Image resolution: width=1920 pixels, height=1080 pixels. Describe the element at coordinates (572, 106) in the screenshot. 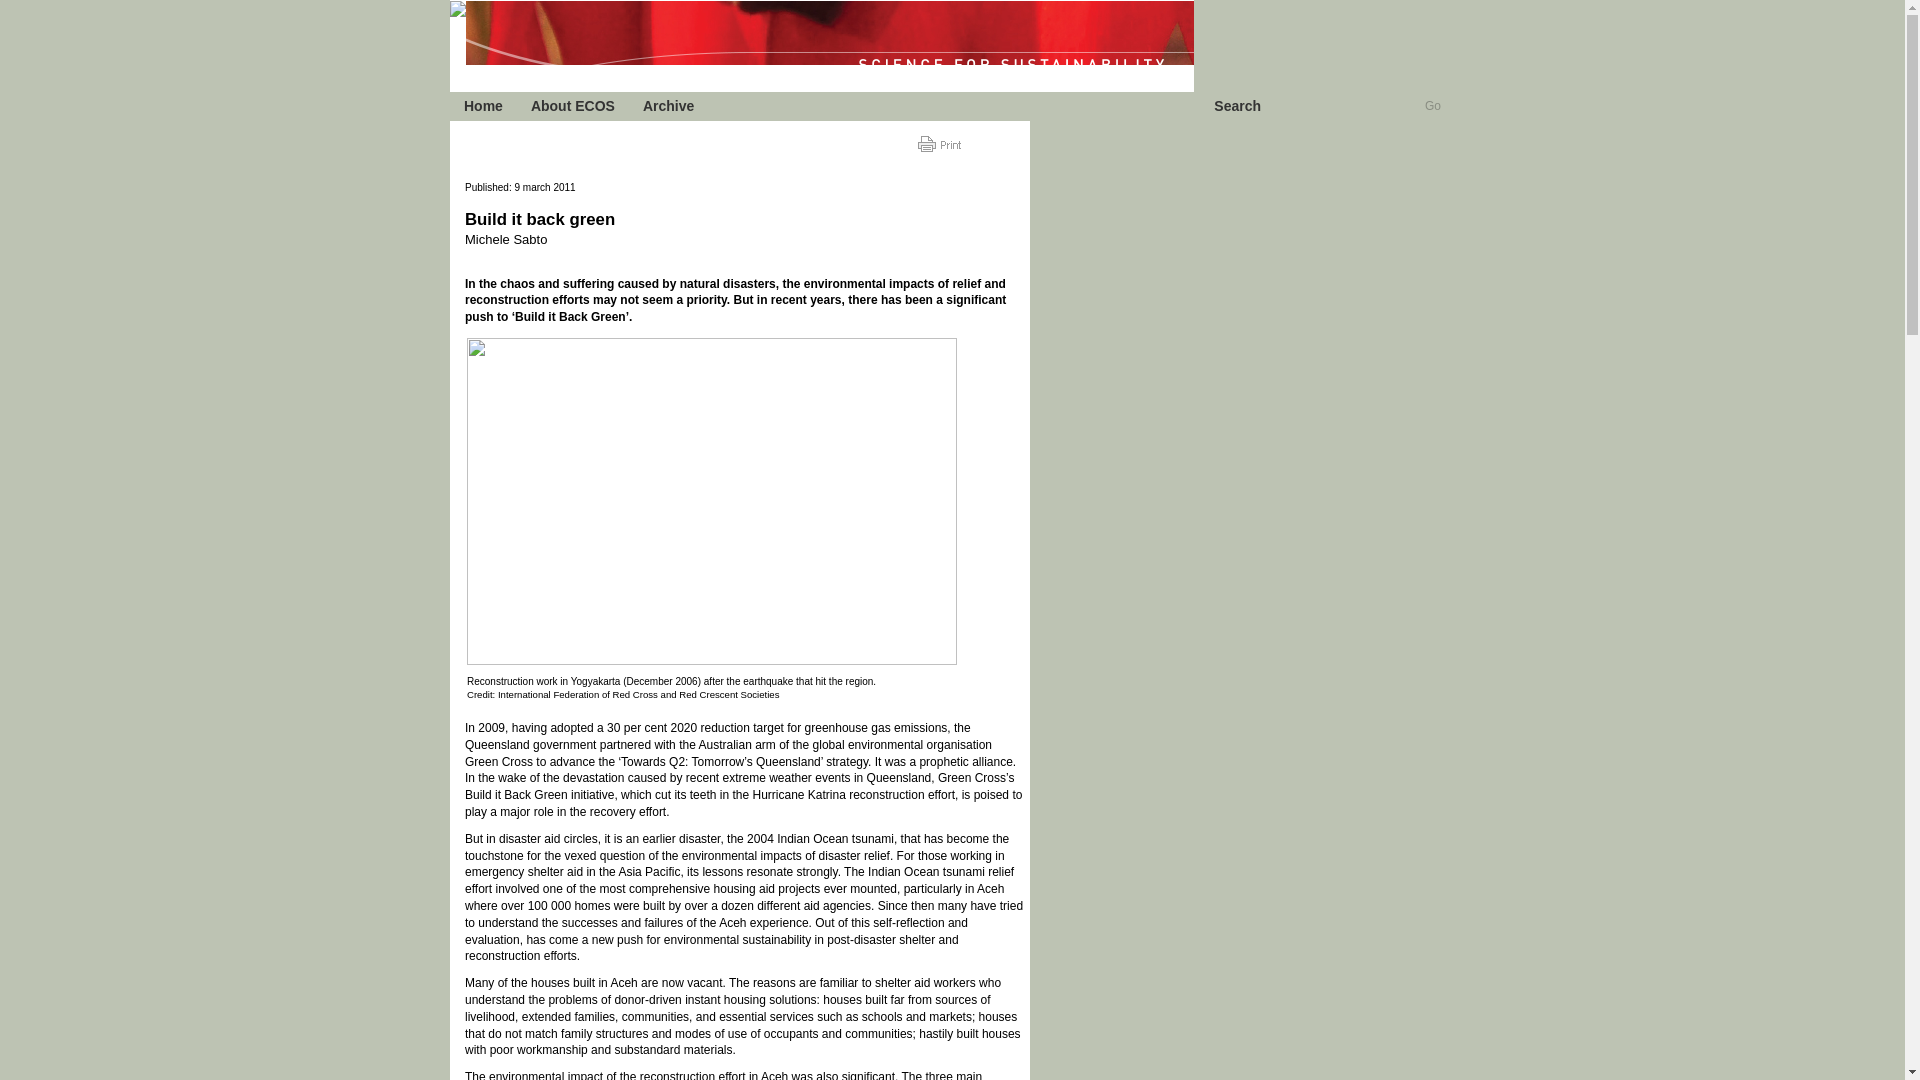

I see `About ECOS` at that location.